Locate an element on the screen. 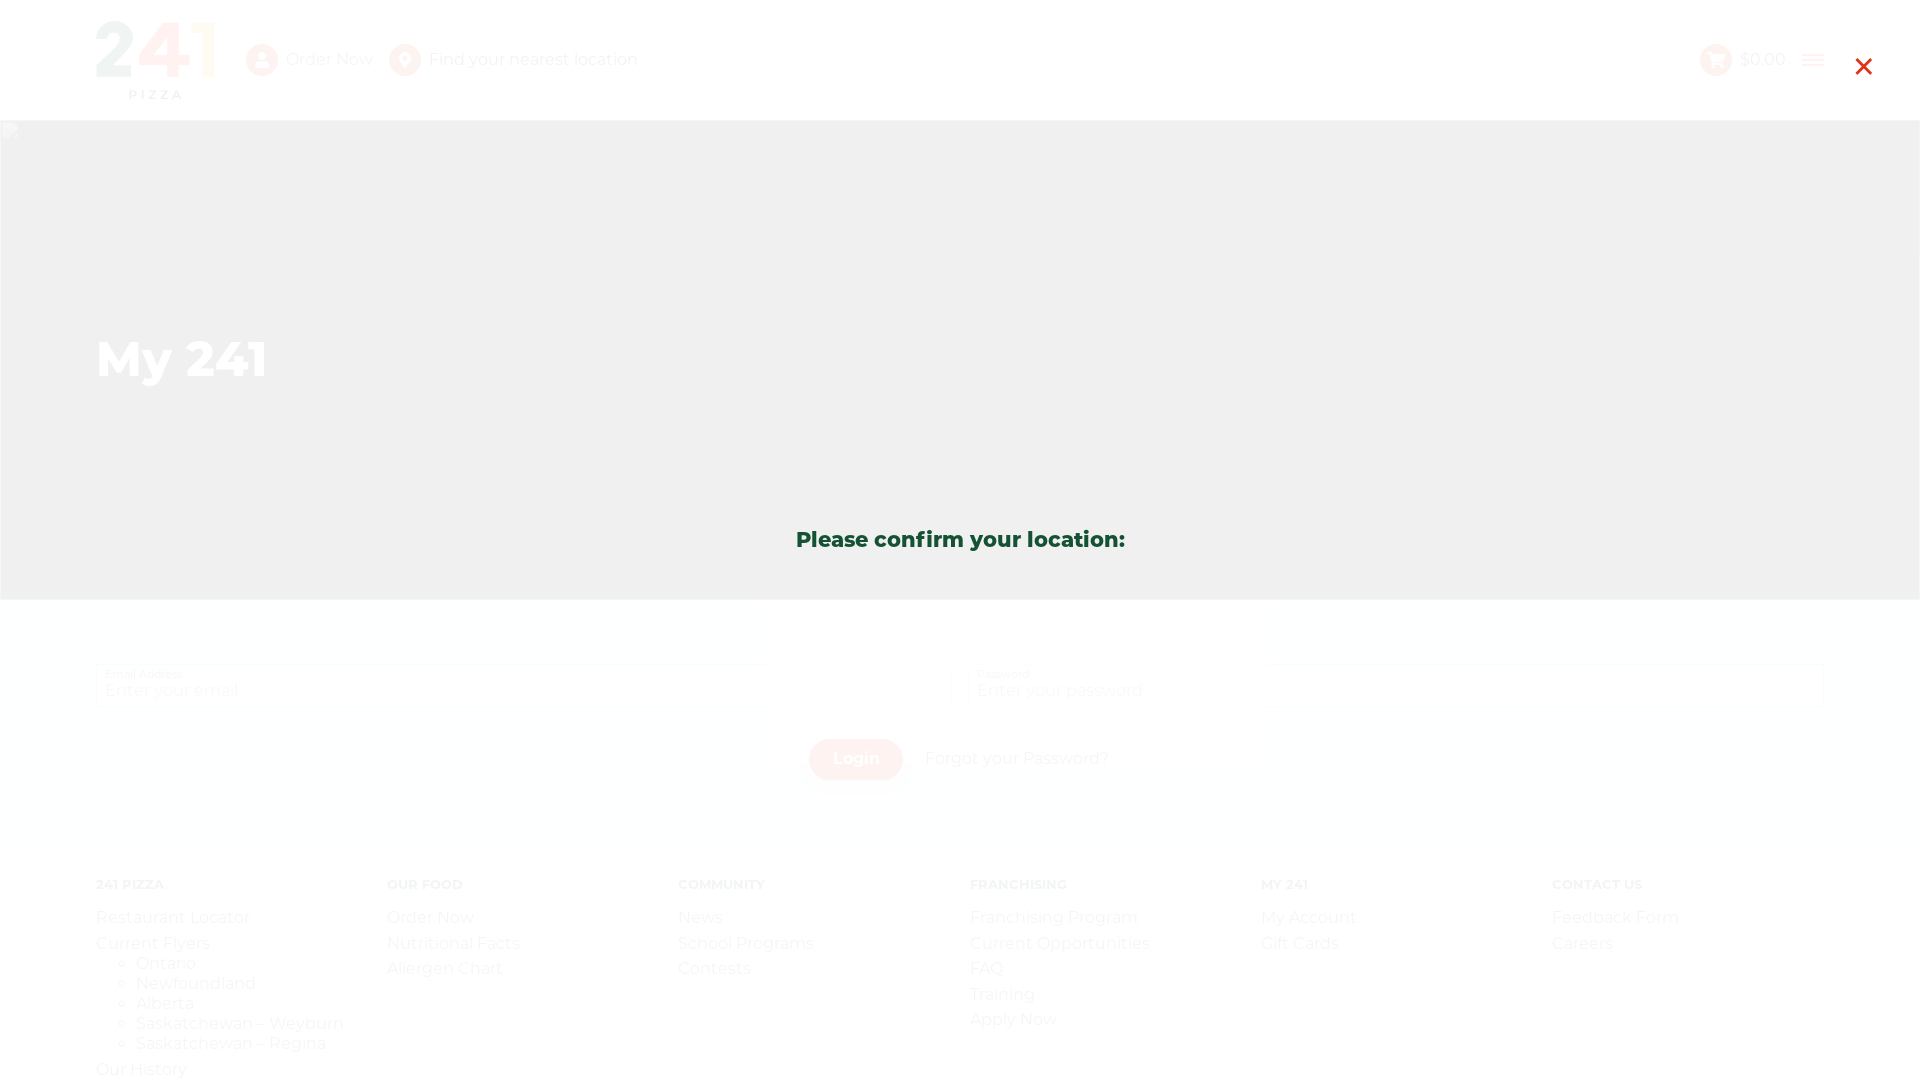 Image resolution: width=1920 pixels, height=1080 pixels. Our History is located at coordinates (142, 1070).